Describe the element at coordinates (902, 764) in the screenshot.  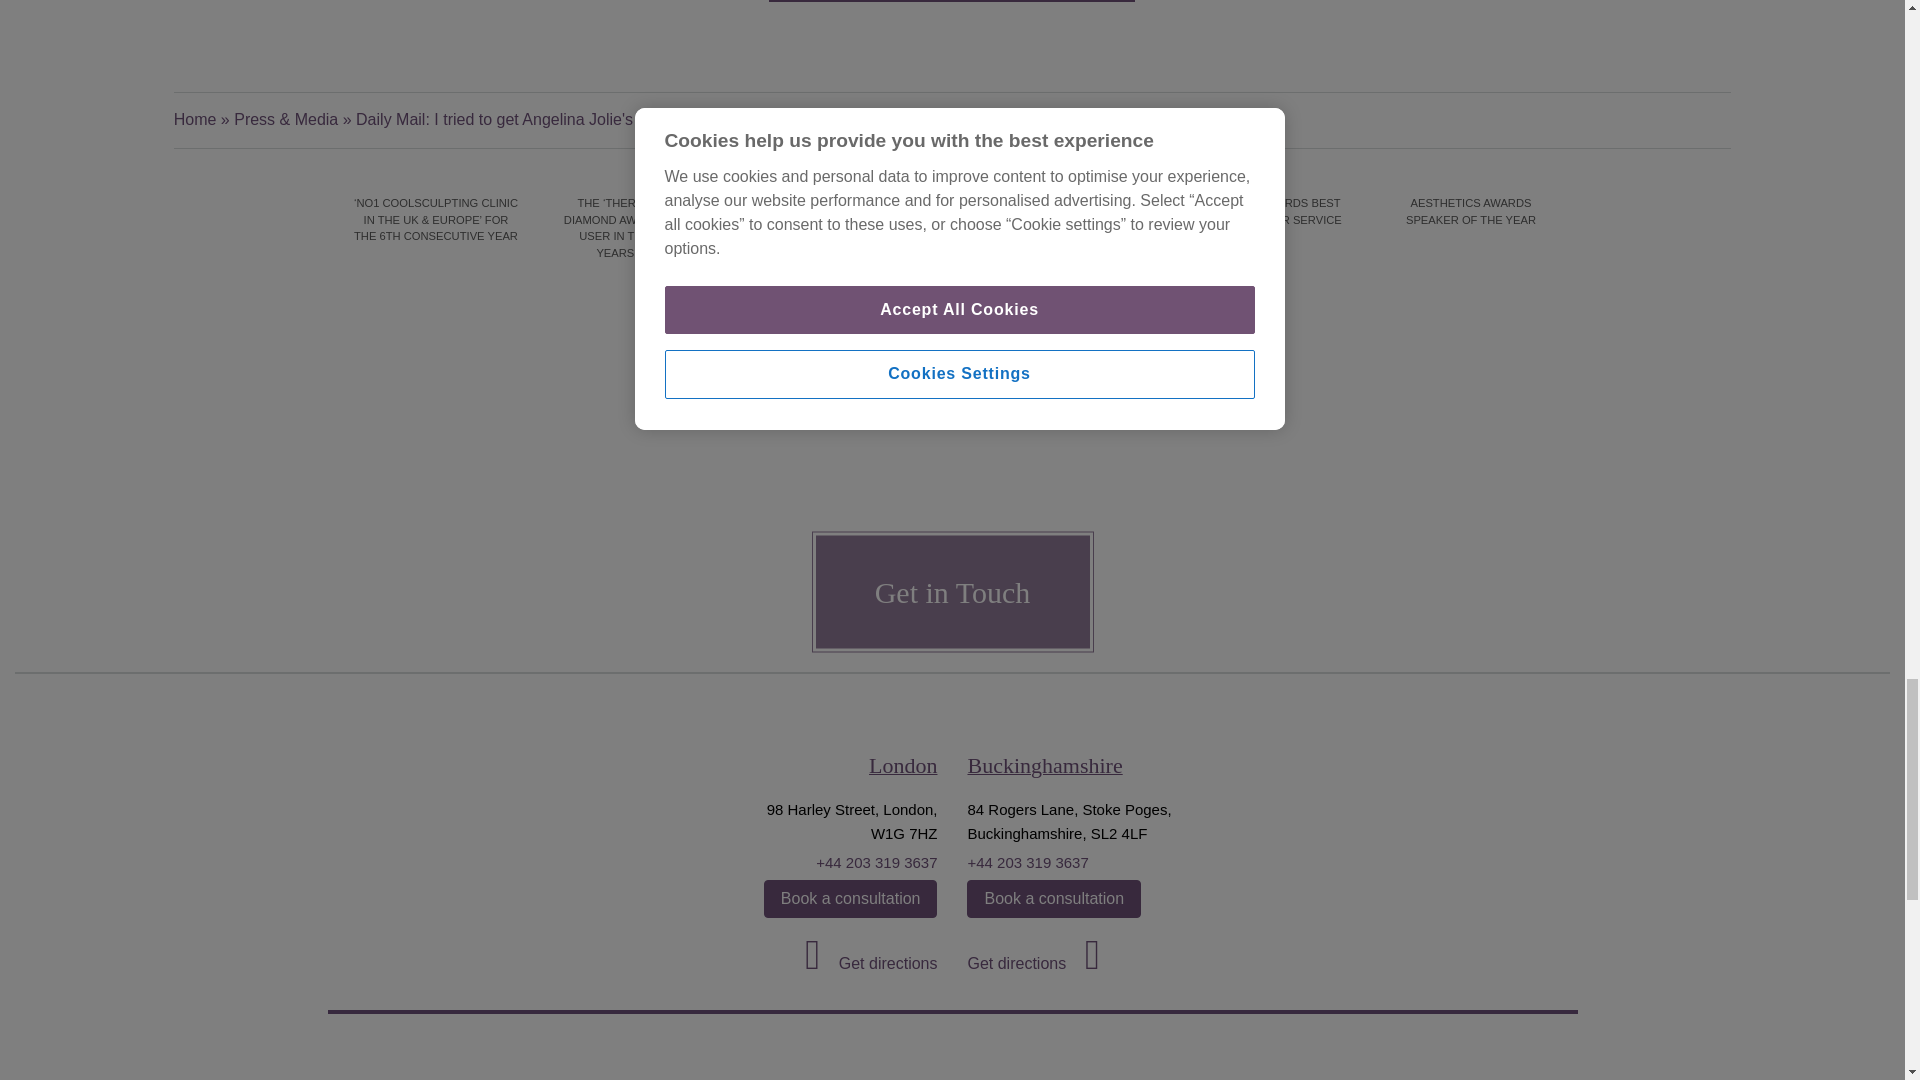
I see `London` at that location.